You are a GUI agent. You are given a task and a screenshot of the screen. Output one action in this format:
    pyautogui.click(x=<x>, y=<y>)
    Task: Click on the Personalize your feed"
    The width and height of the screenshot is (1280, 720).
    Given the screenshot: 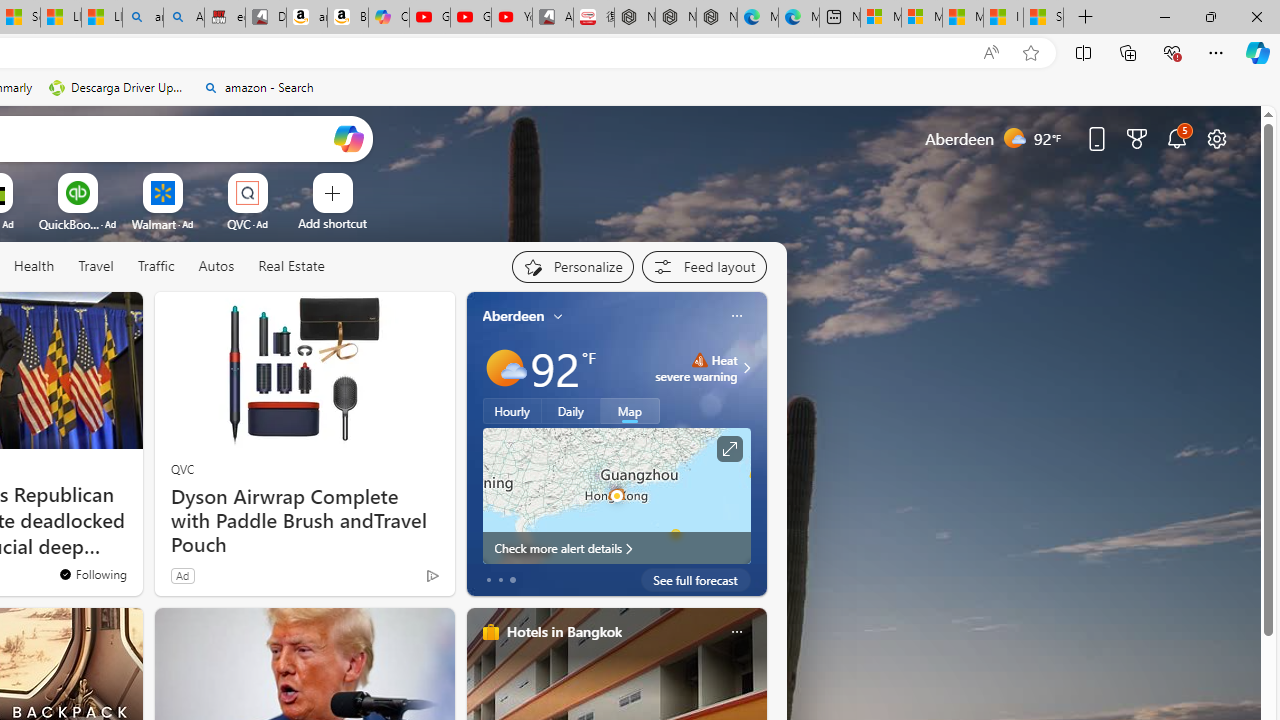 What is the action you would take?
    pyautogui.click(x=572, y=266)
    